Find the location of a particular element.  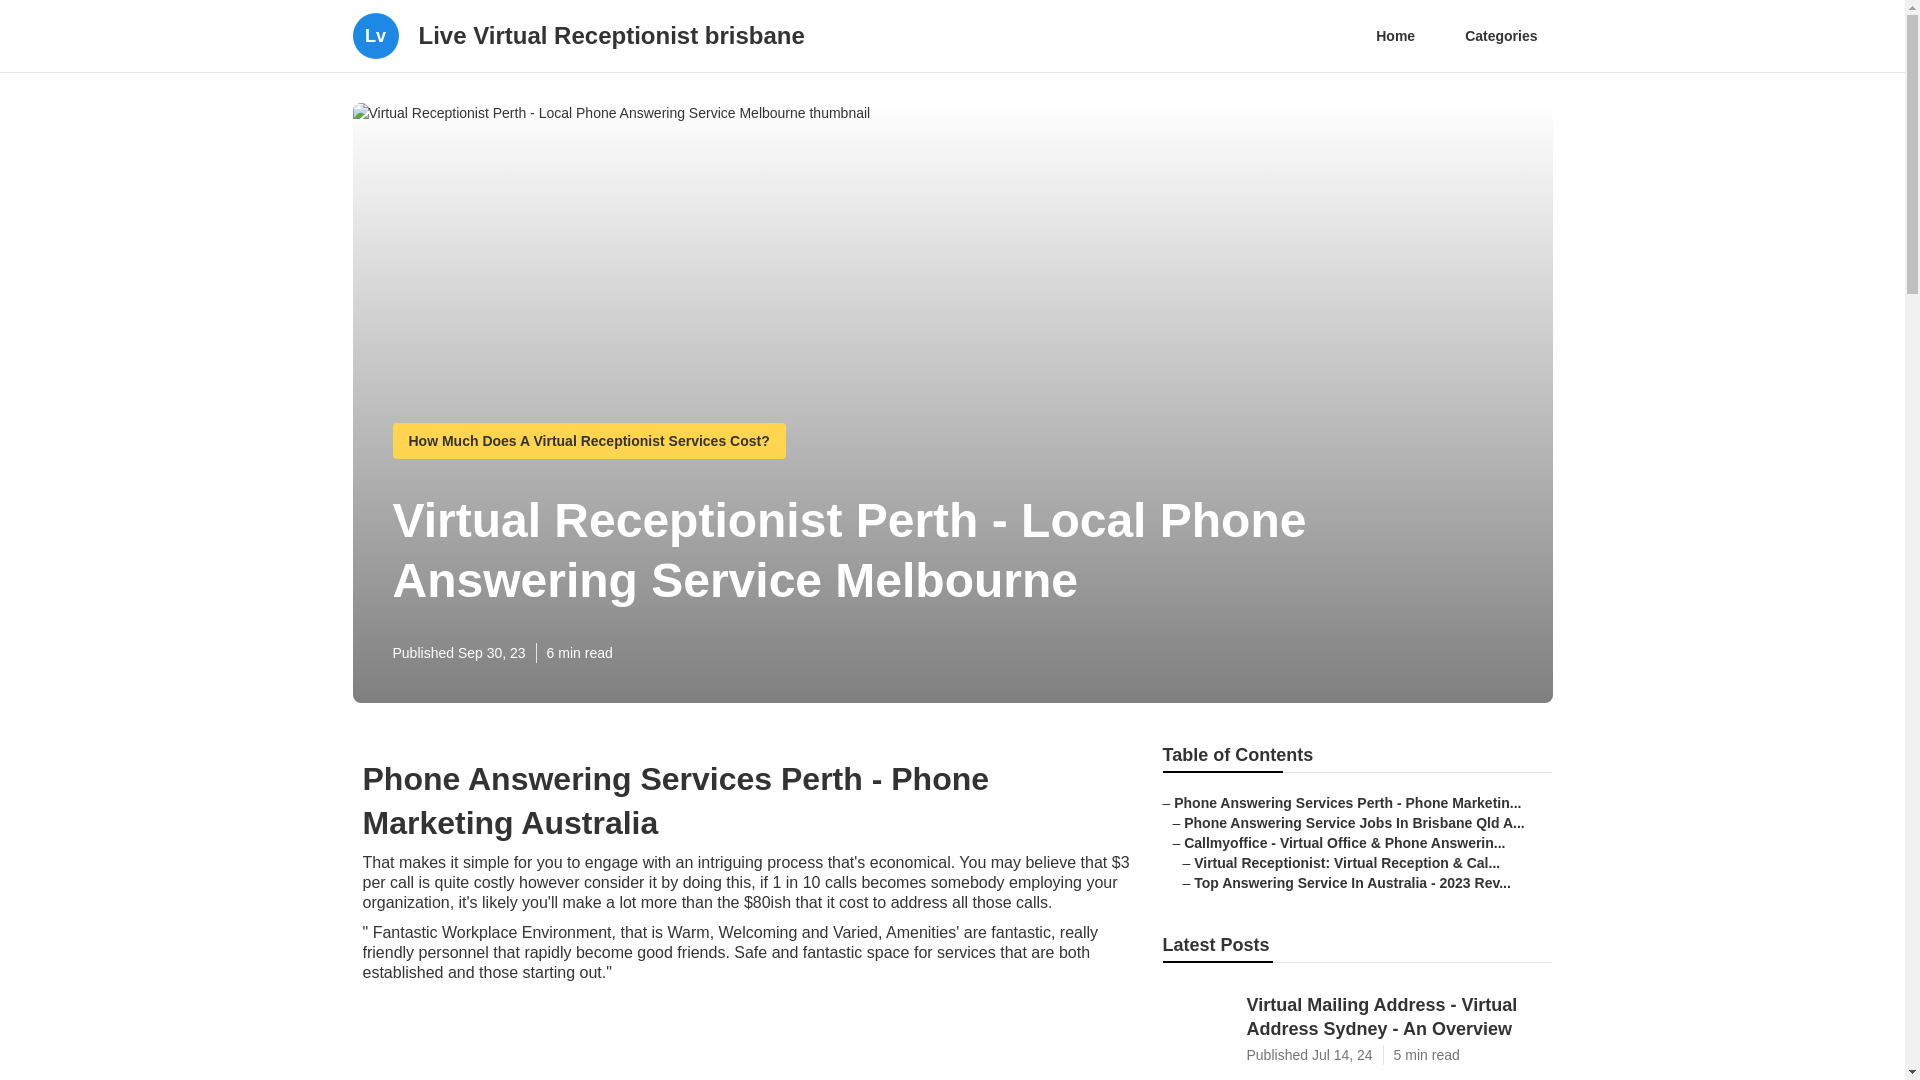

Home is located at coordinates (1396, 36).